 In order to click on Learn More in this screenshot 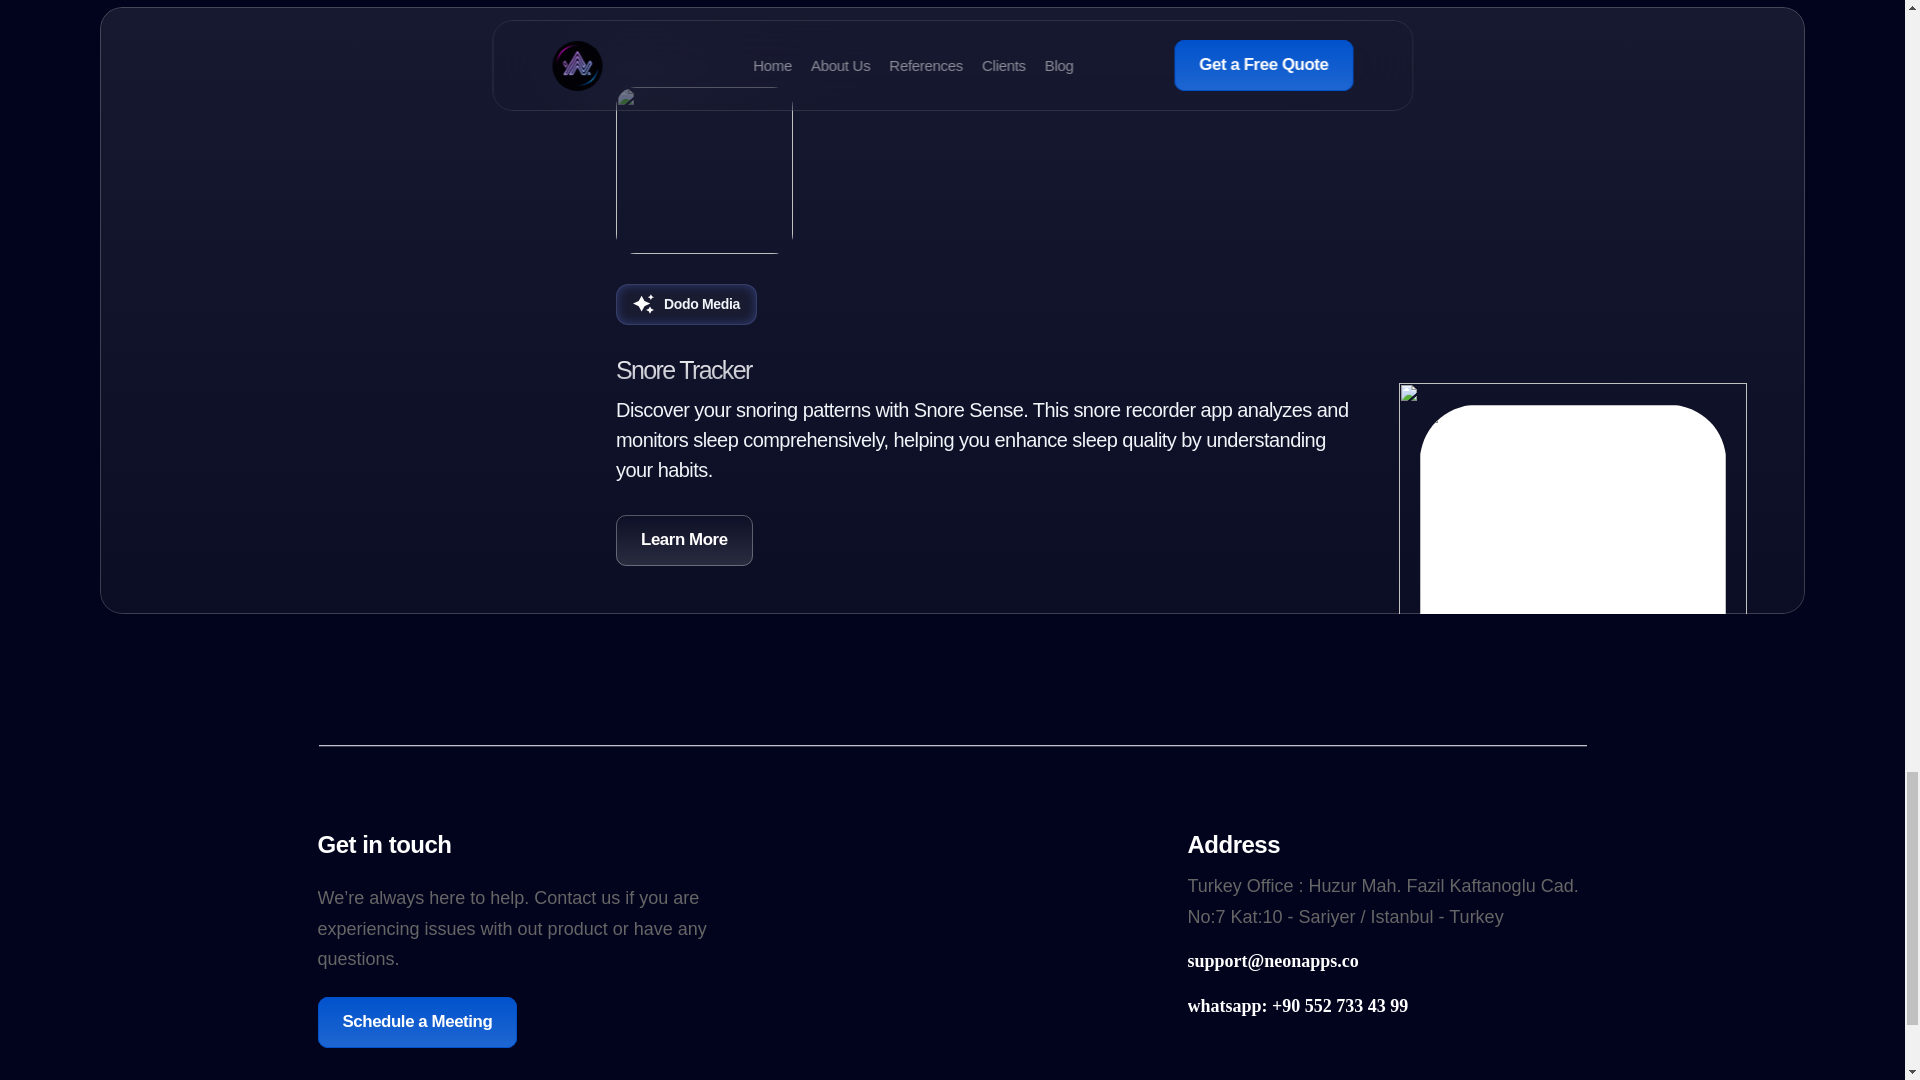, I will do `click(684, 540)`.